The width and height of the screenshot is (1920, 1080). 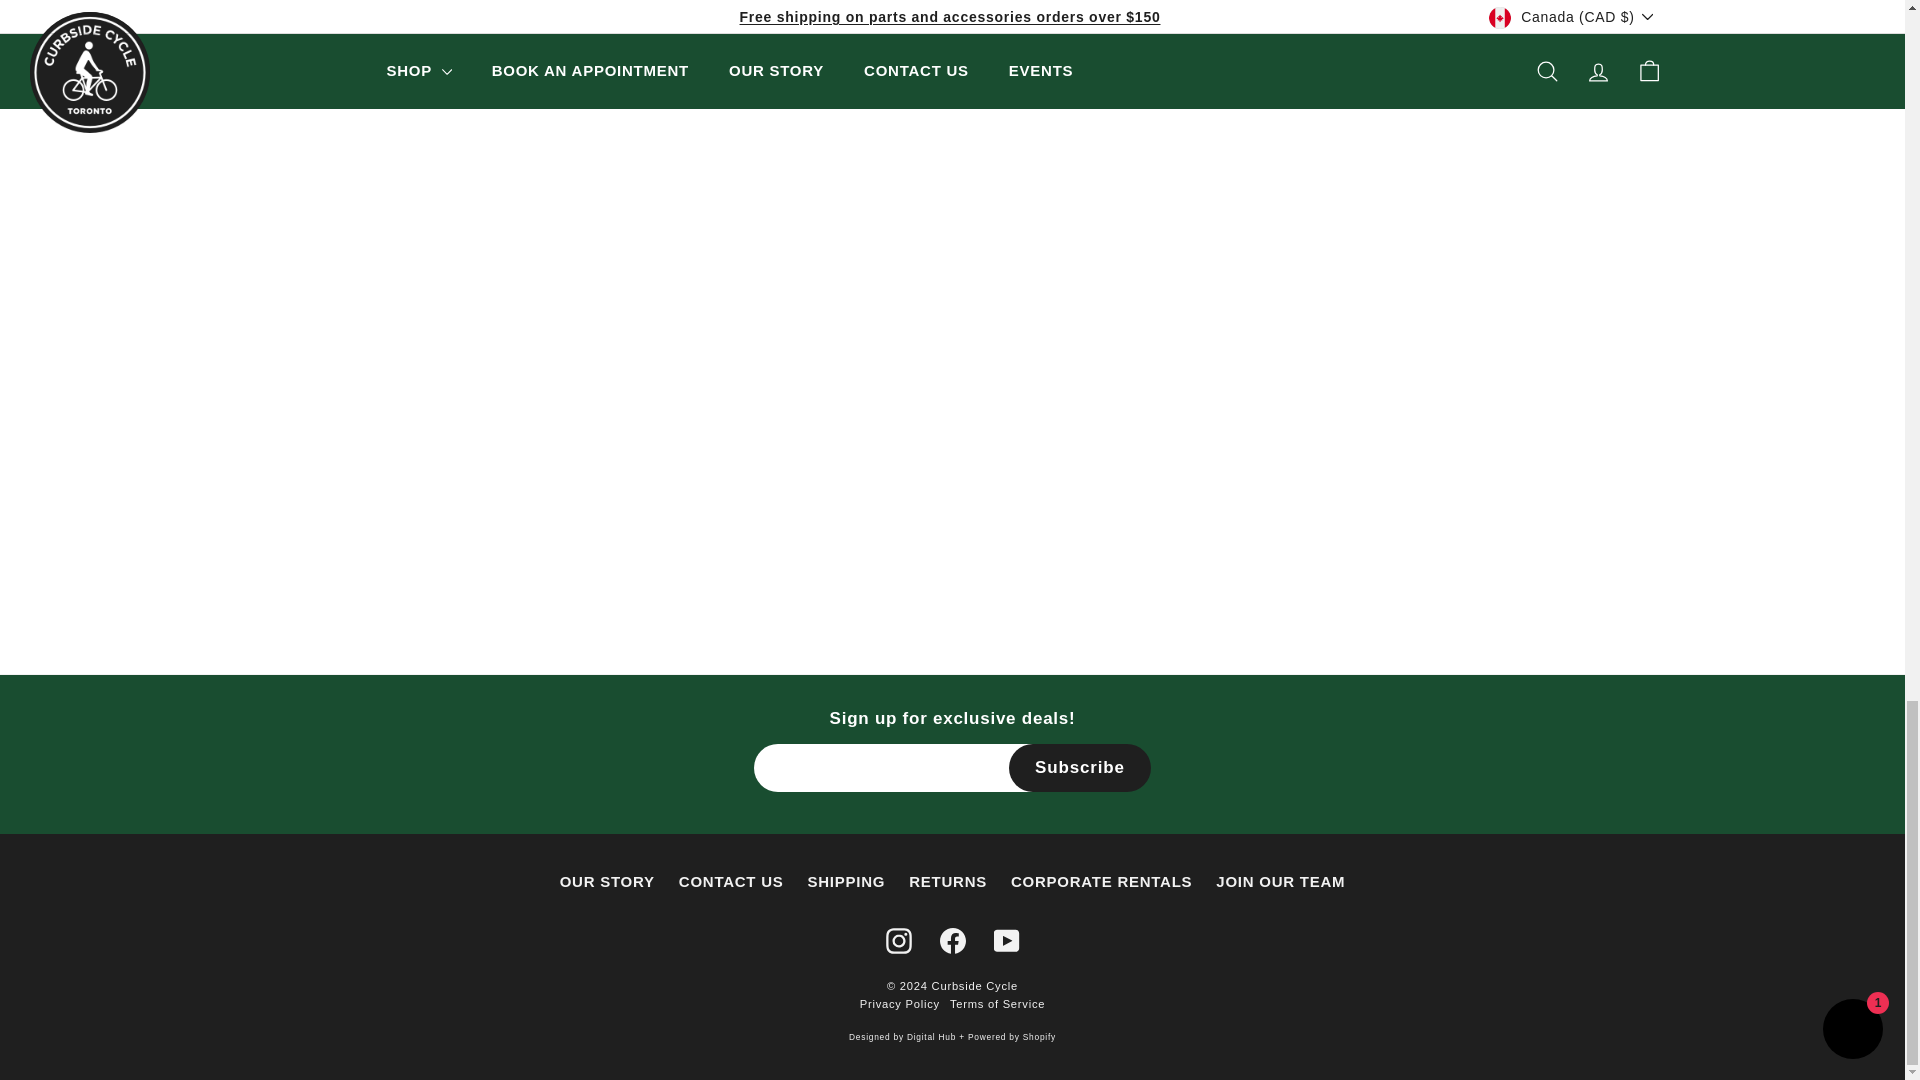 I want to click on Subscribe, so click(x=1080, y=768).